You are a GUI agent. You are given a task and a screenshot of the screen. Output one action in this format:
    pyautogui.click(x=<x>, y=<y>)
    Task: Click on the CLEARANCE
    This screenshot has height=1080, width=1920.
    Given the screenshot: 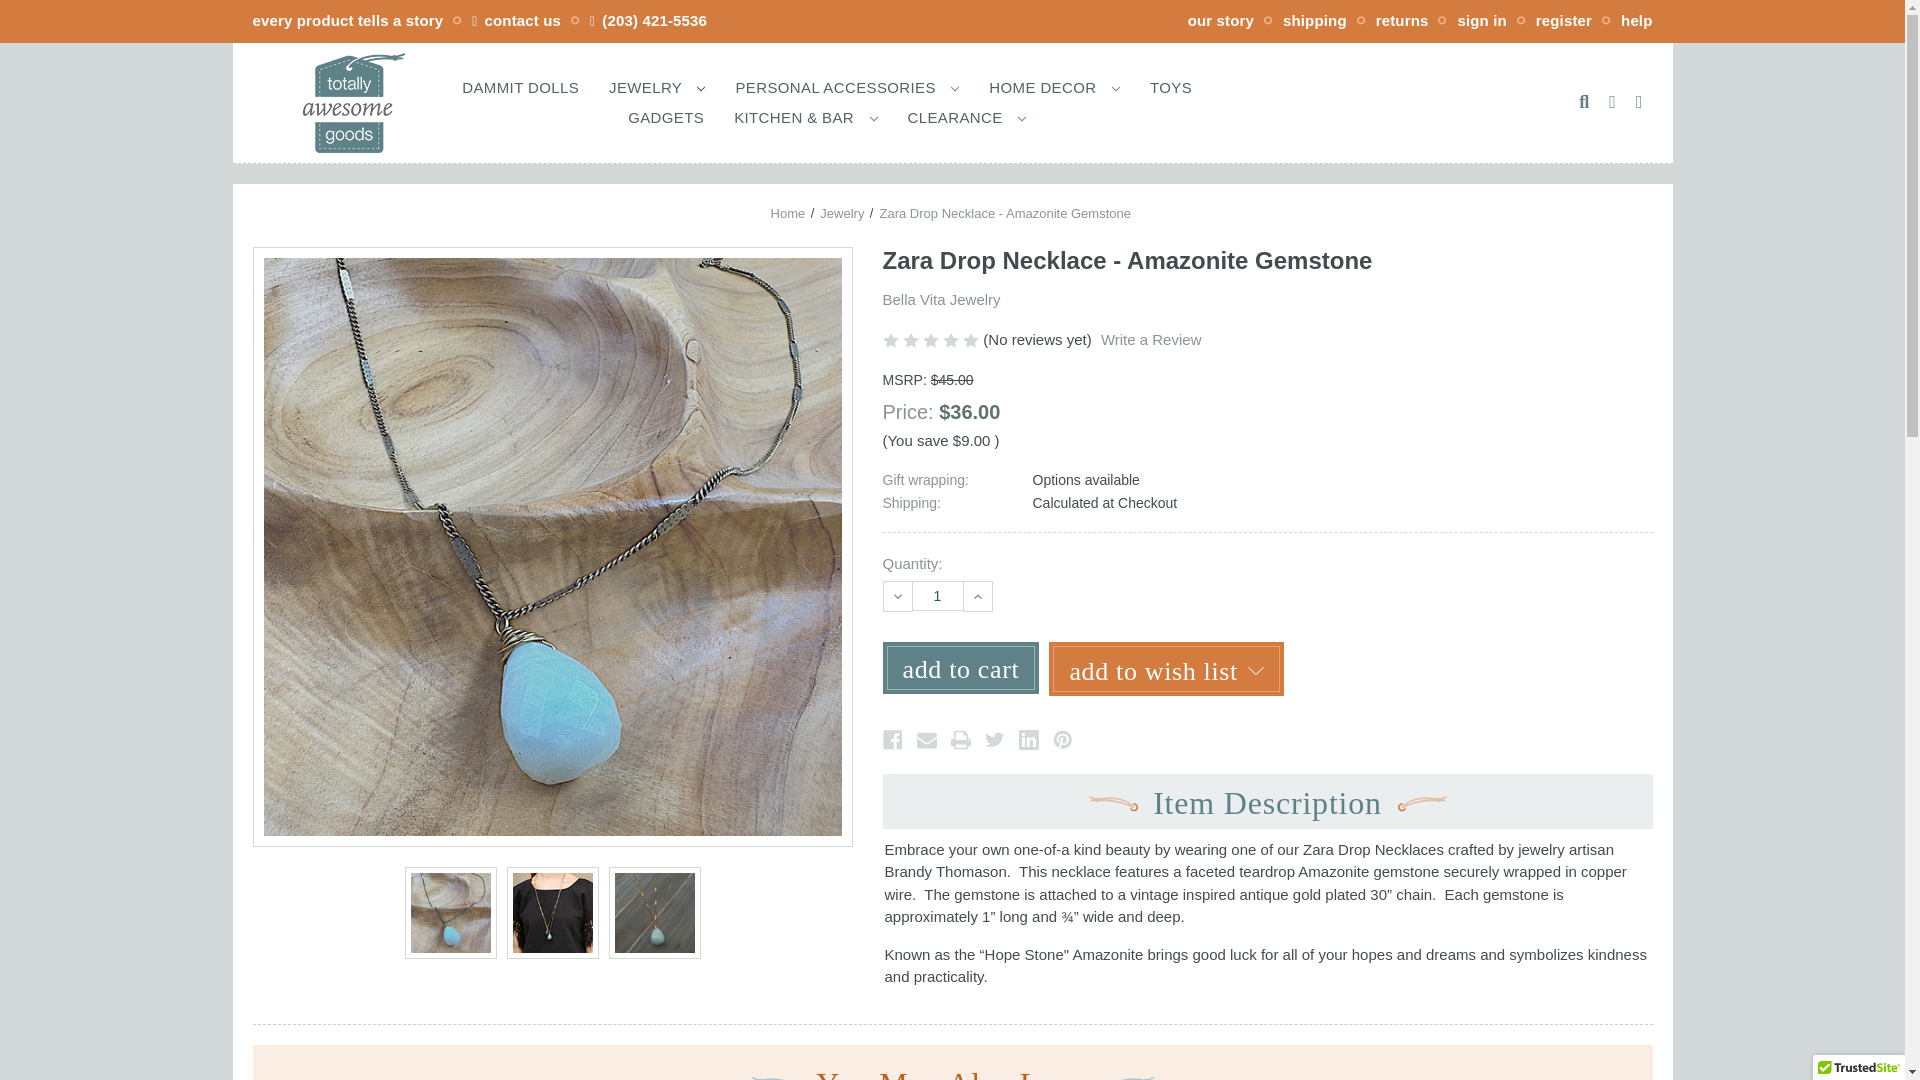 What is the action you would take?
    pyautogui.click(x=967, y=116)
    